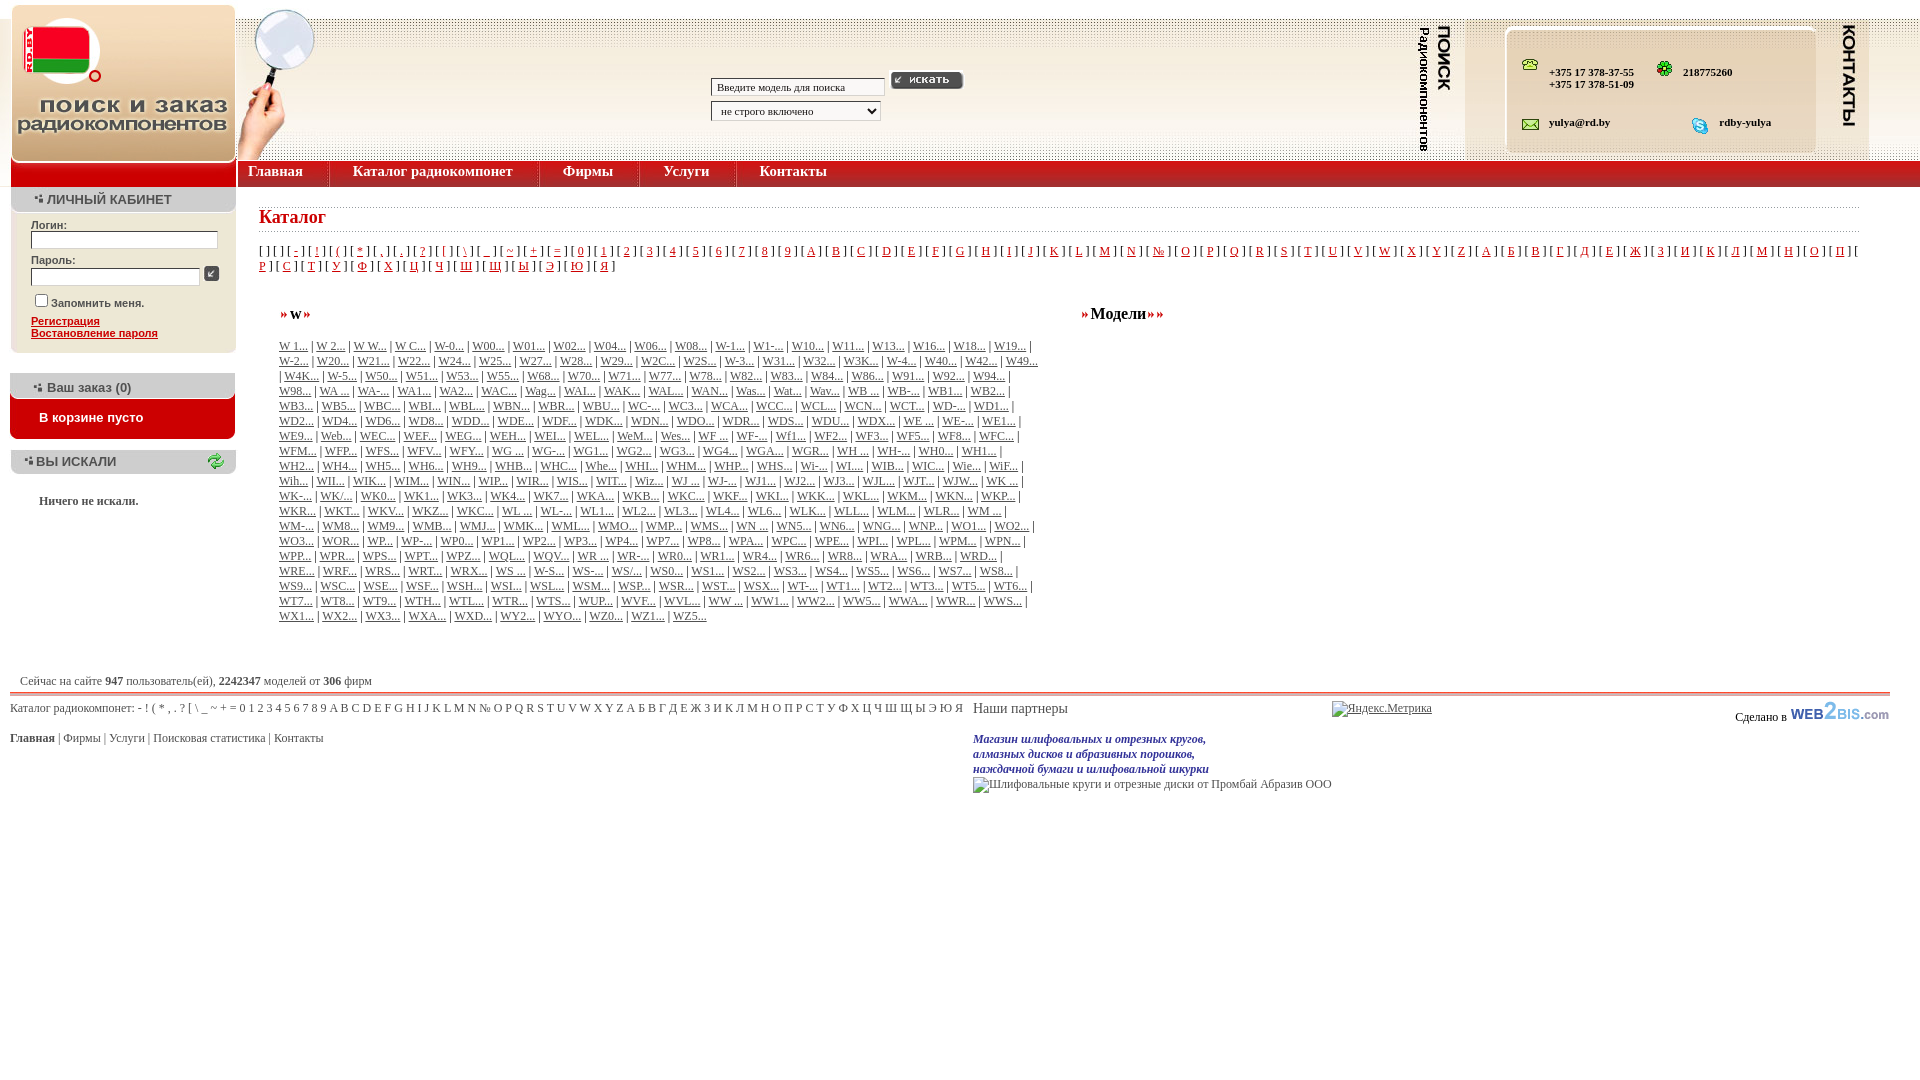  What do you see at coordinates (742, 251) in the screenshot?
I see `7` at bounding box center [742, 251].